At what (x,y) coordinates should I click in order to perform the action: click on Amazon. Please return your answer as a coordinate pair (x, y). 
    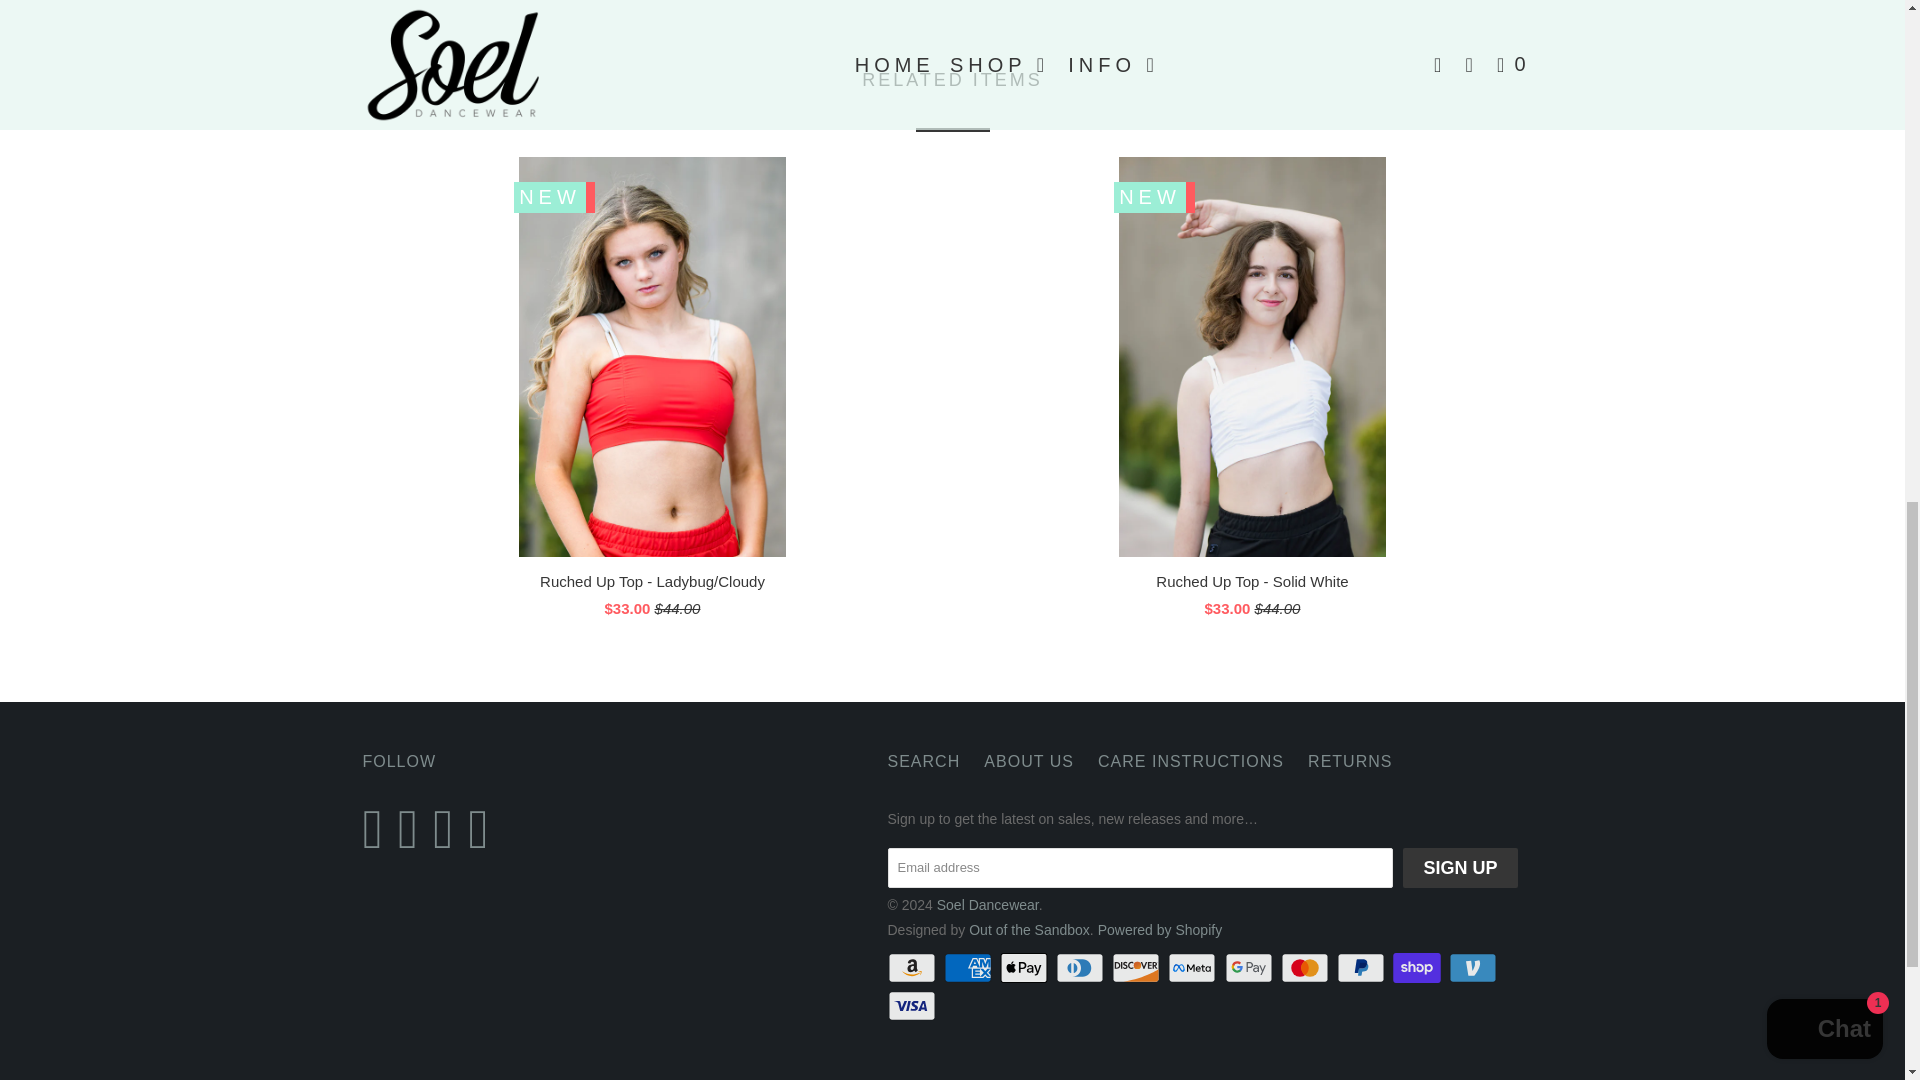
    Looking at the image, I should click on (914, 967).